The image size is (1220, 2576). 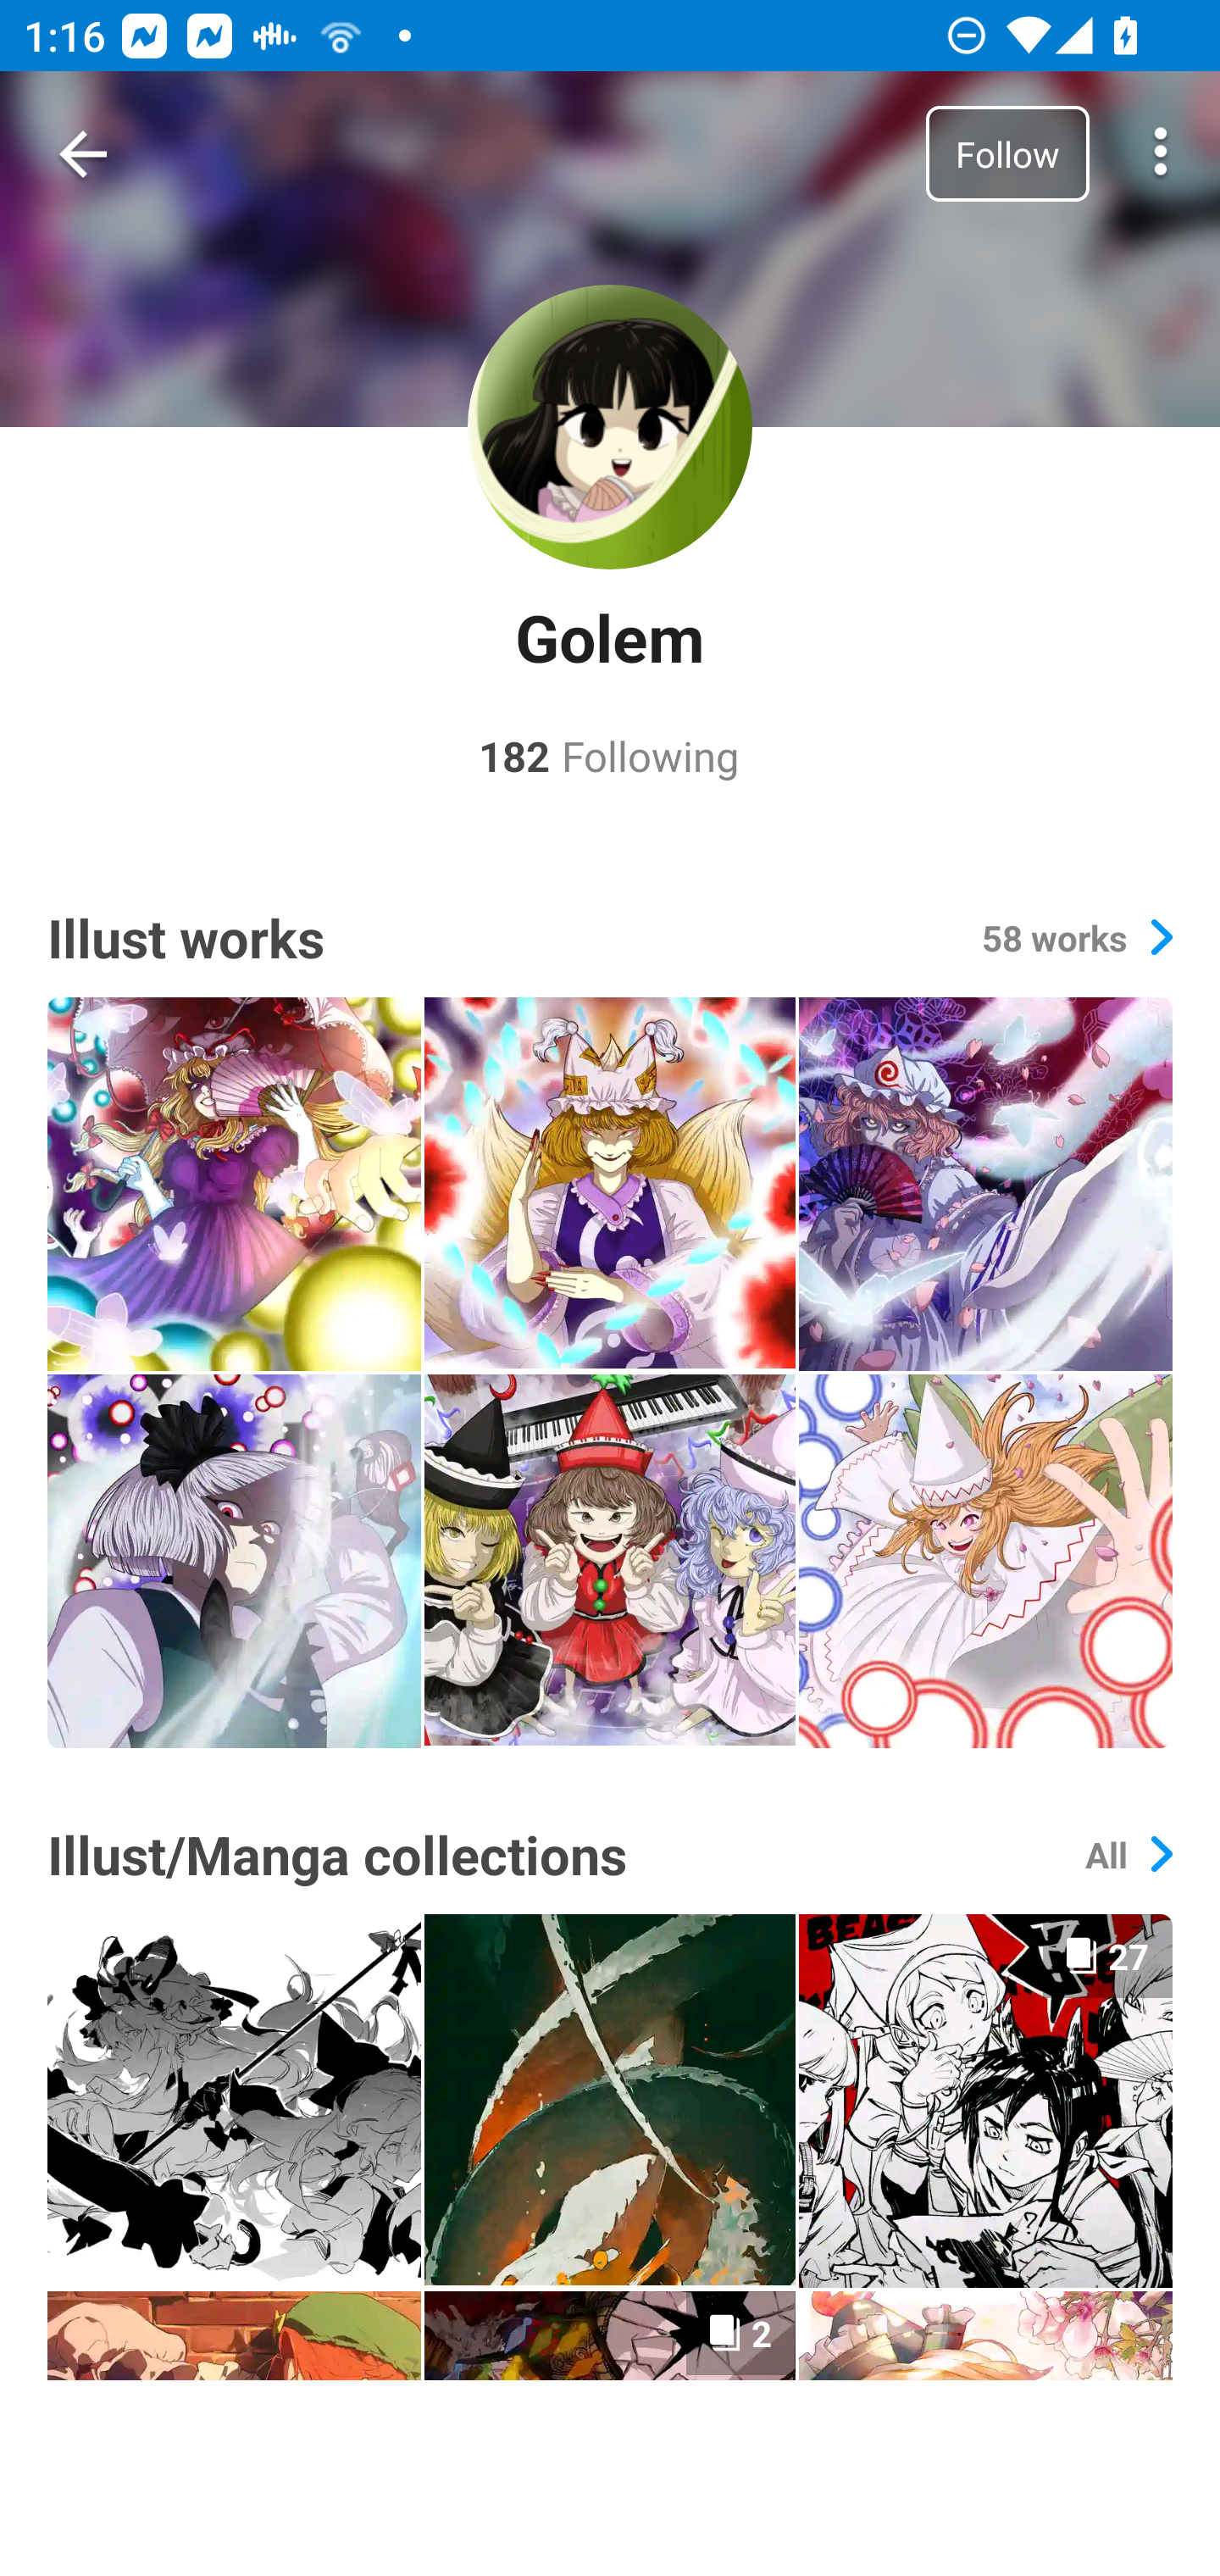 What do you see at coordinates (609, 756) in the screenshot?
I see `182 Following` at bounding box center [609, 756].